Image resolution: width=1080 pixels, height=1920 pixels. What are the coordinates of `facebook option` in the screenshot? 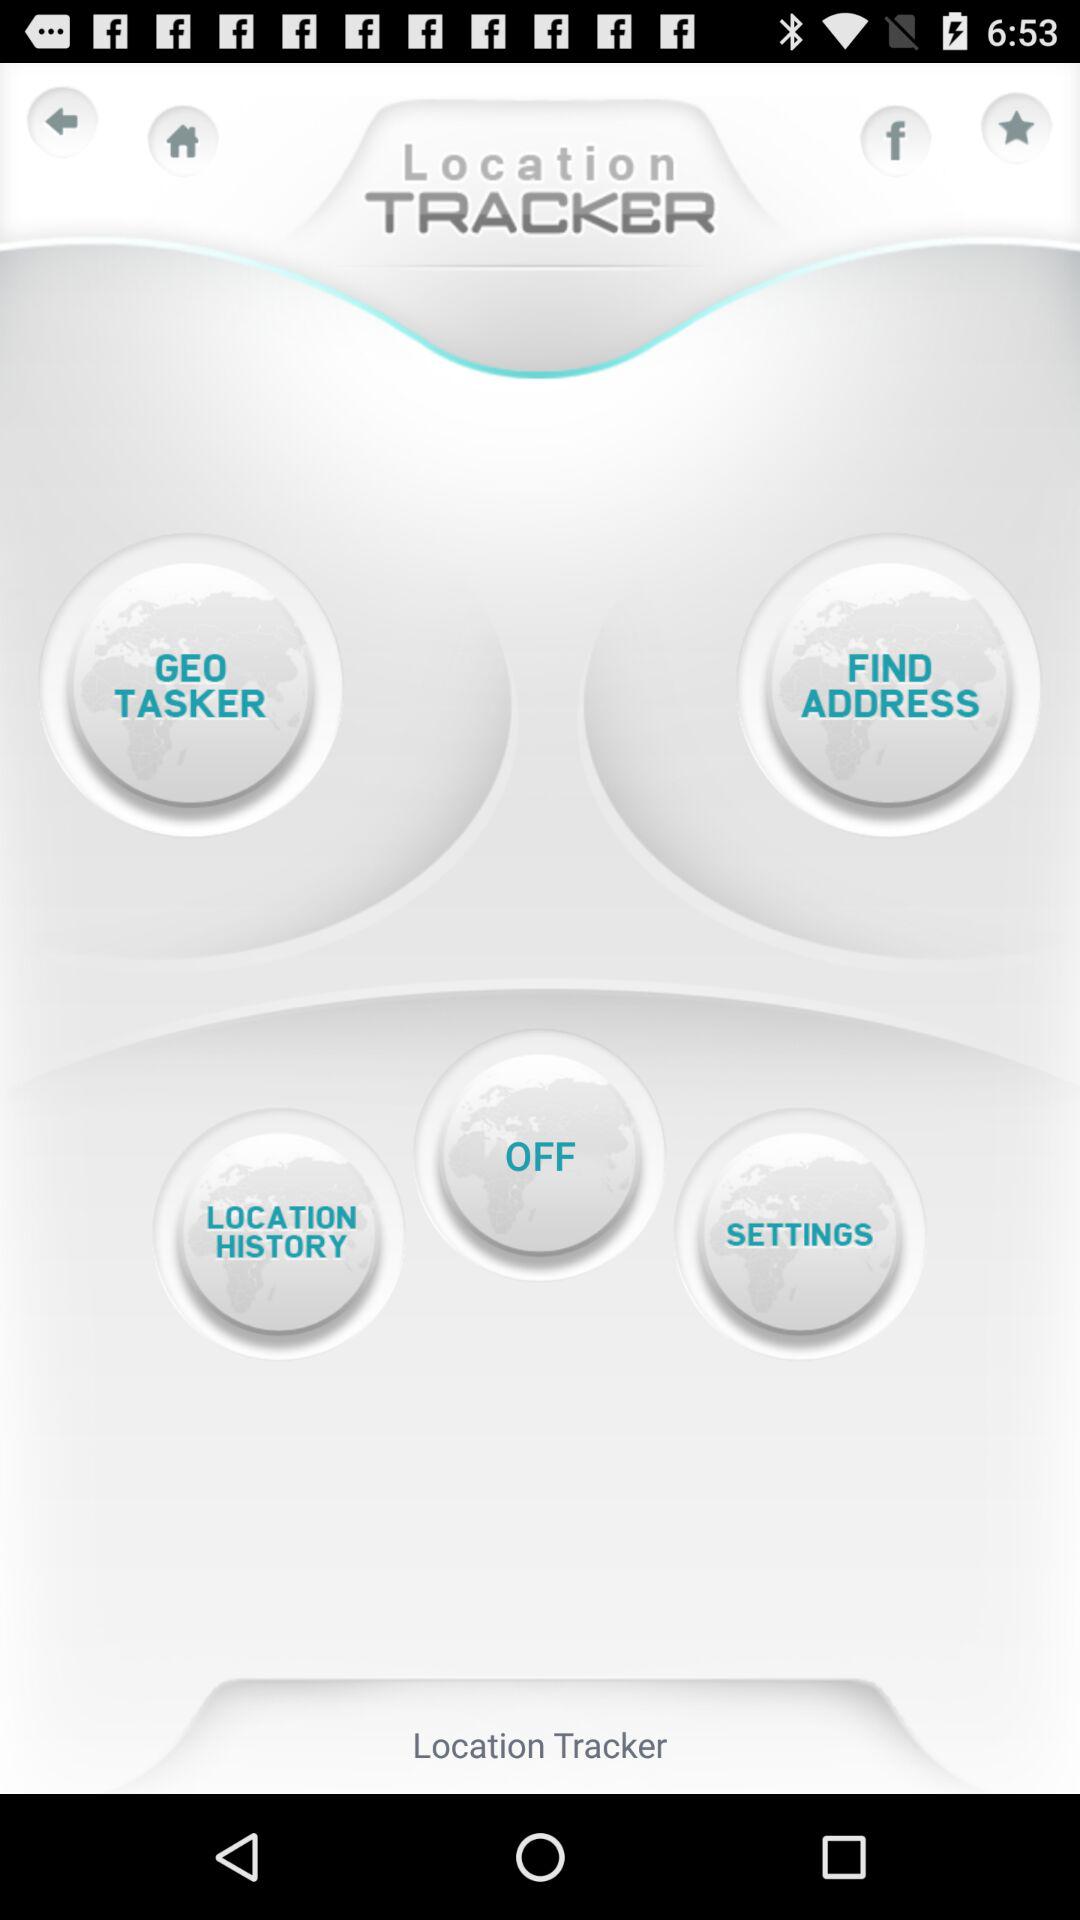 It's located at (896, 141).